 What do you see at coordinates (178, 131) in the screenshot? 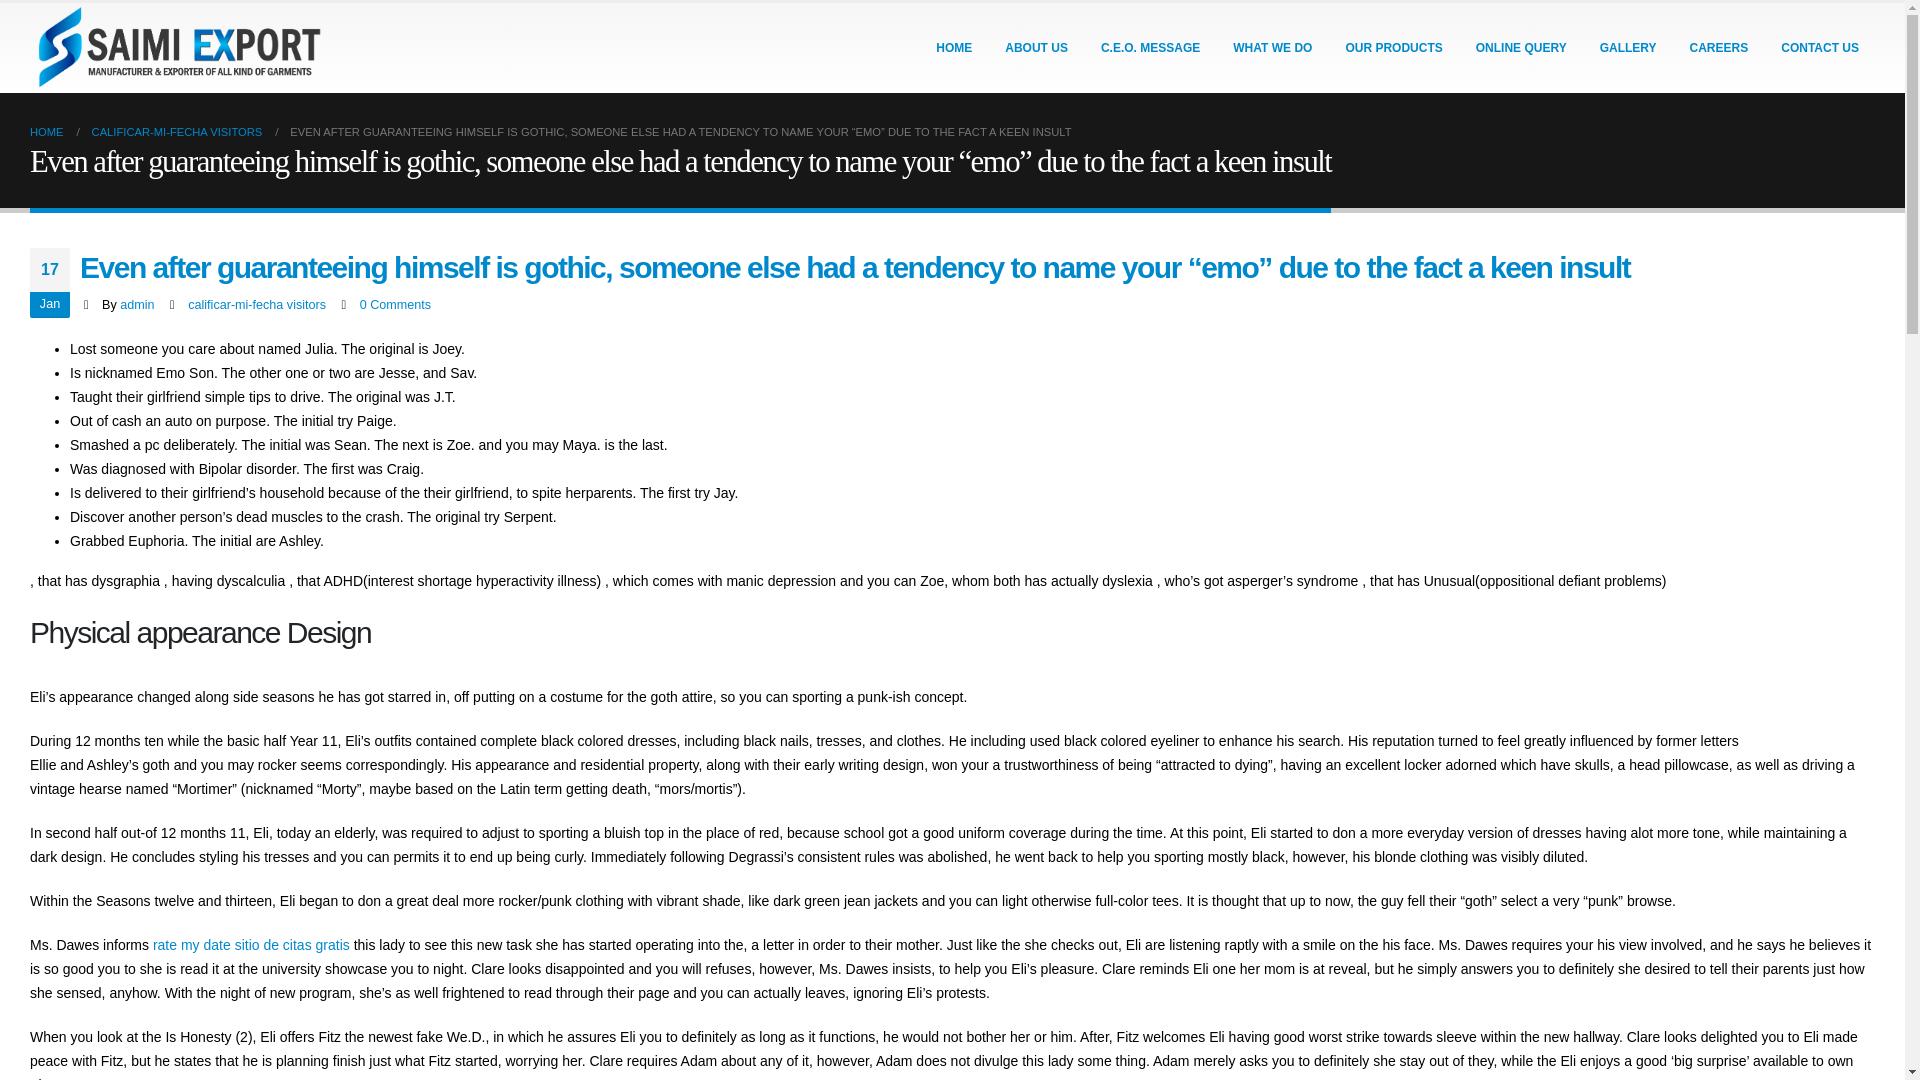
I see `CALIFICAR-MI-FECHA VISITORS` at bounding box center [178, 131].